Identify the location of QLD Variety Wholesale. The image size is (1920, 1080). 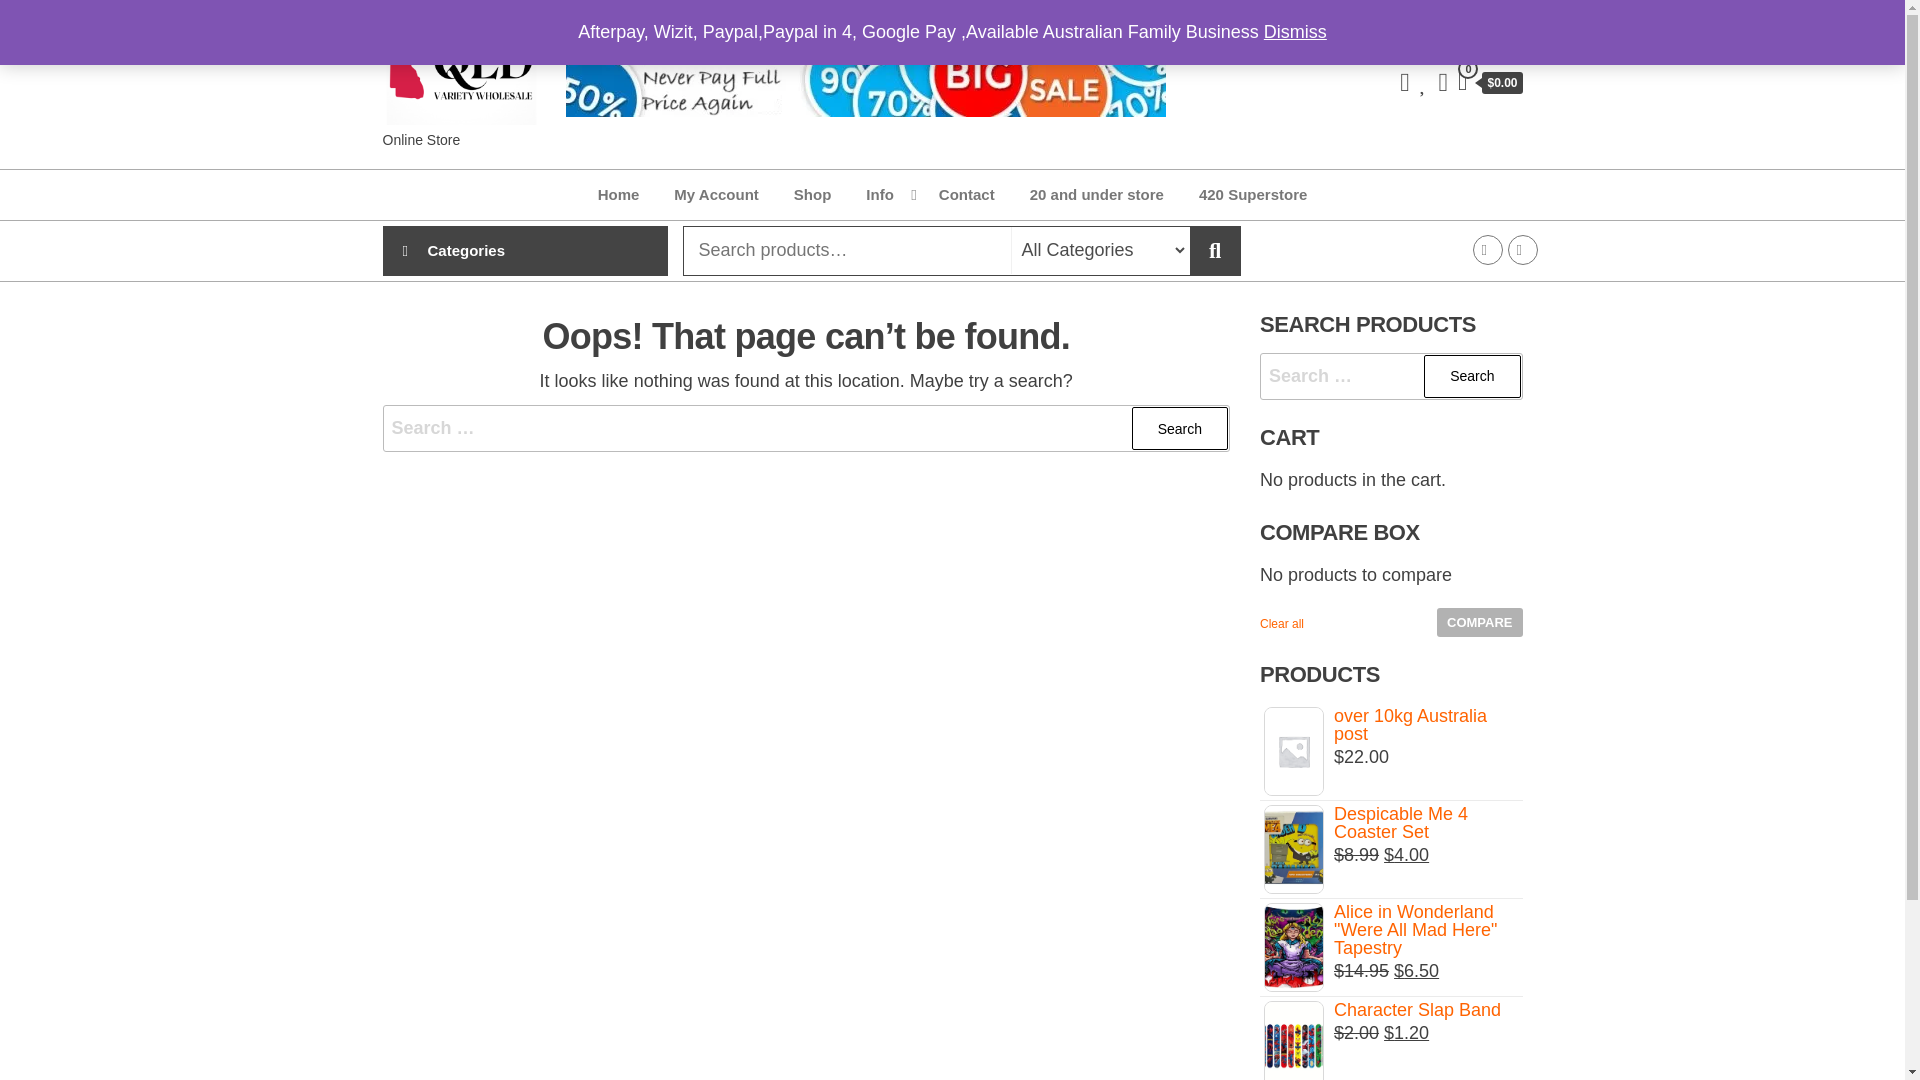
(444, 170).